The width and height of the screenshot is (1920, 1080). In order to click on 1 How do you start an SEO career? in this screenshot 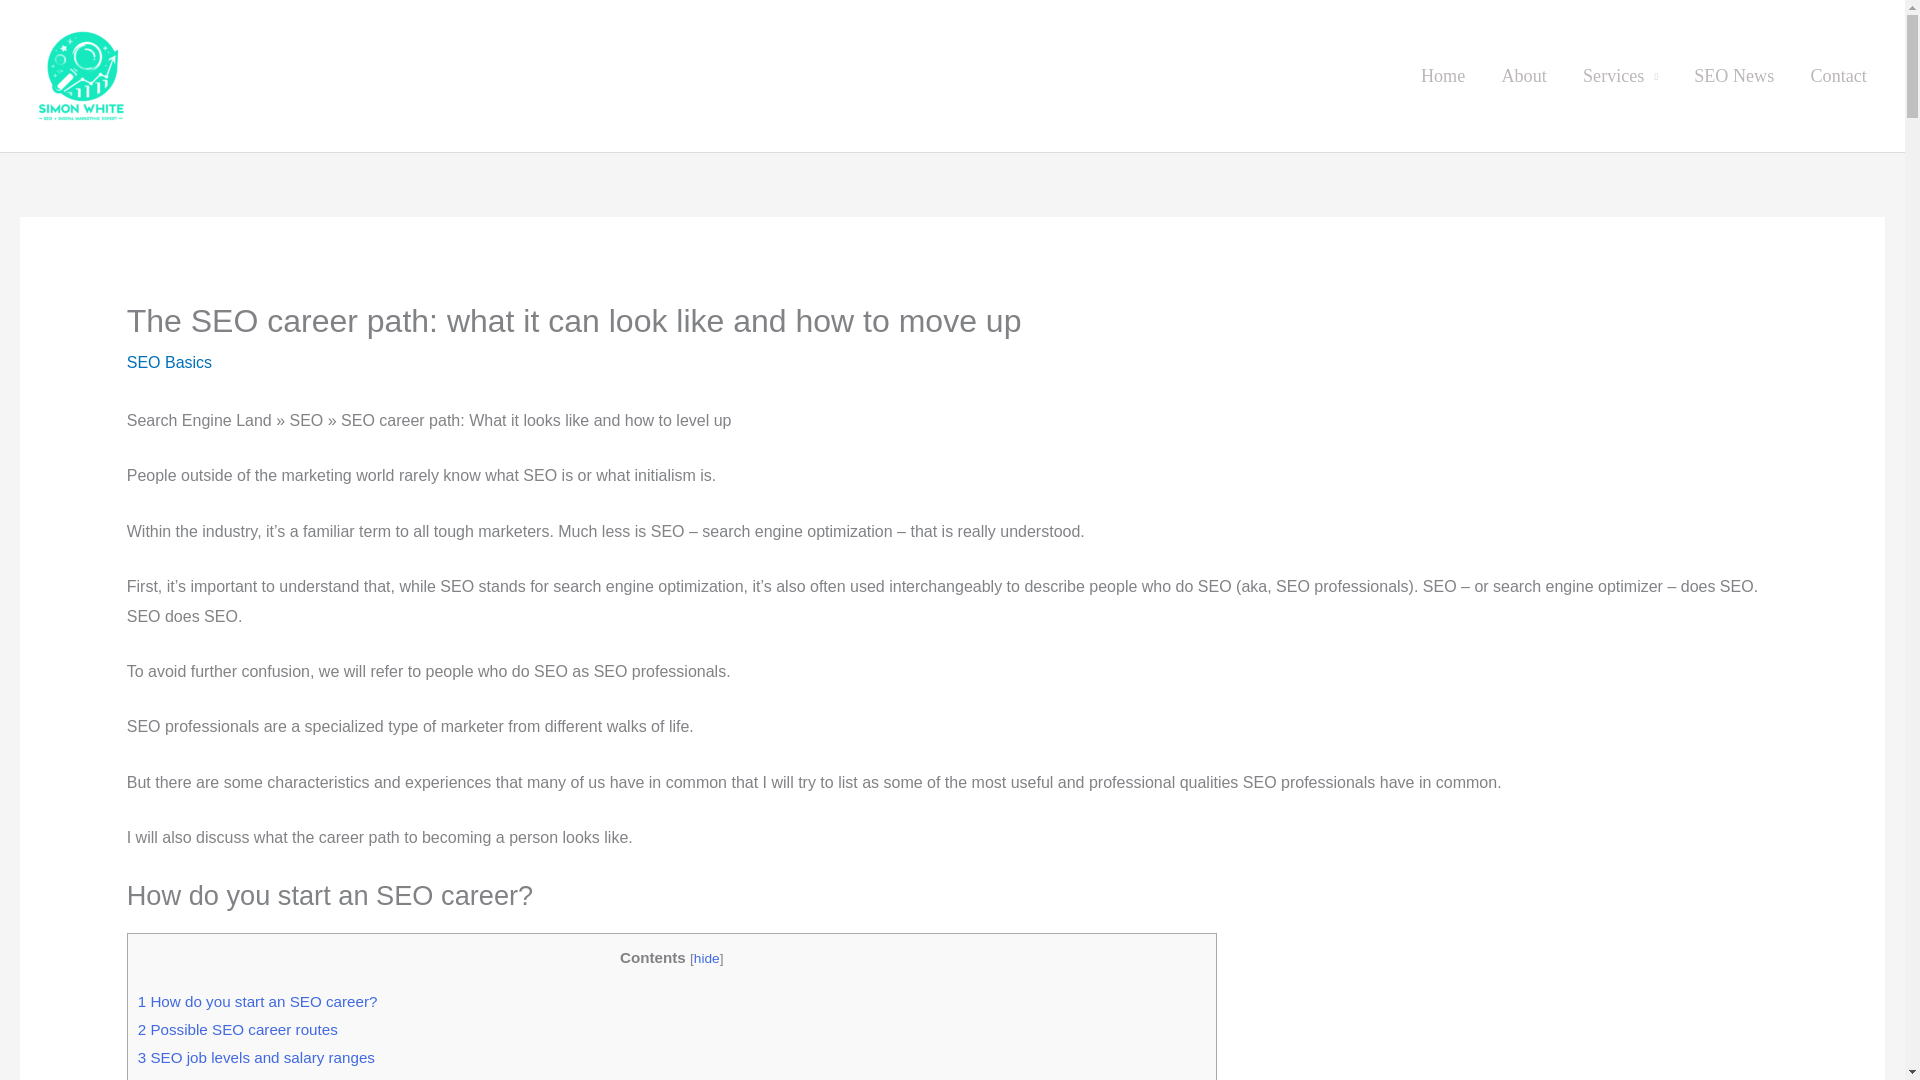, I will do `click(258, 1000)`.